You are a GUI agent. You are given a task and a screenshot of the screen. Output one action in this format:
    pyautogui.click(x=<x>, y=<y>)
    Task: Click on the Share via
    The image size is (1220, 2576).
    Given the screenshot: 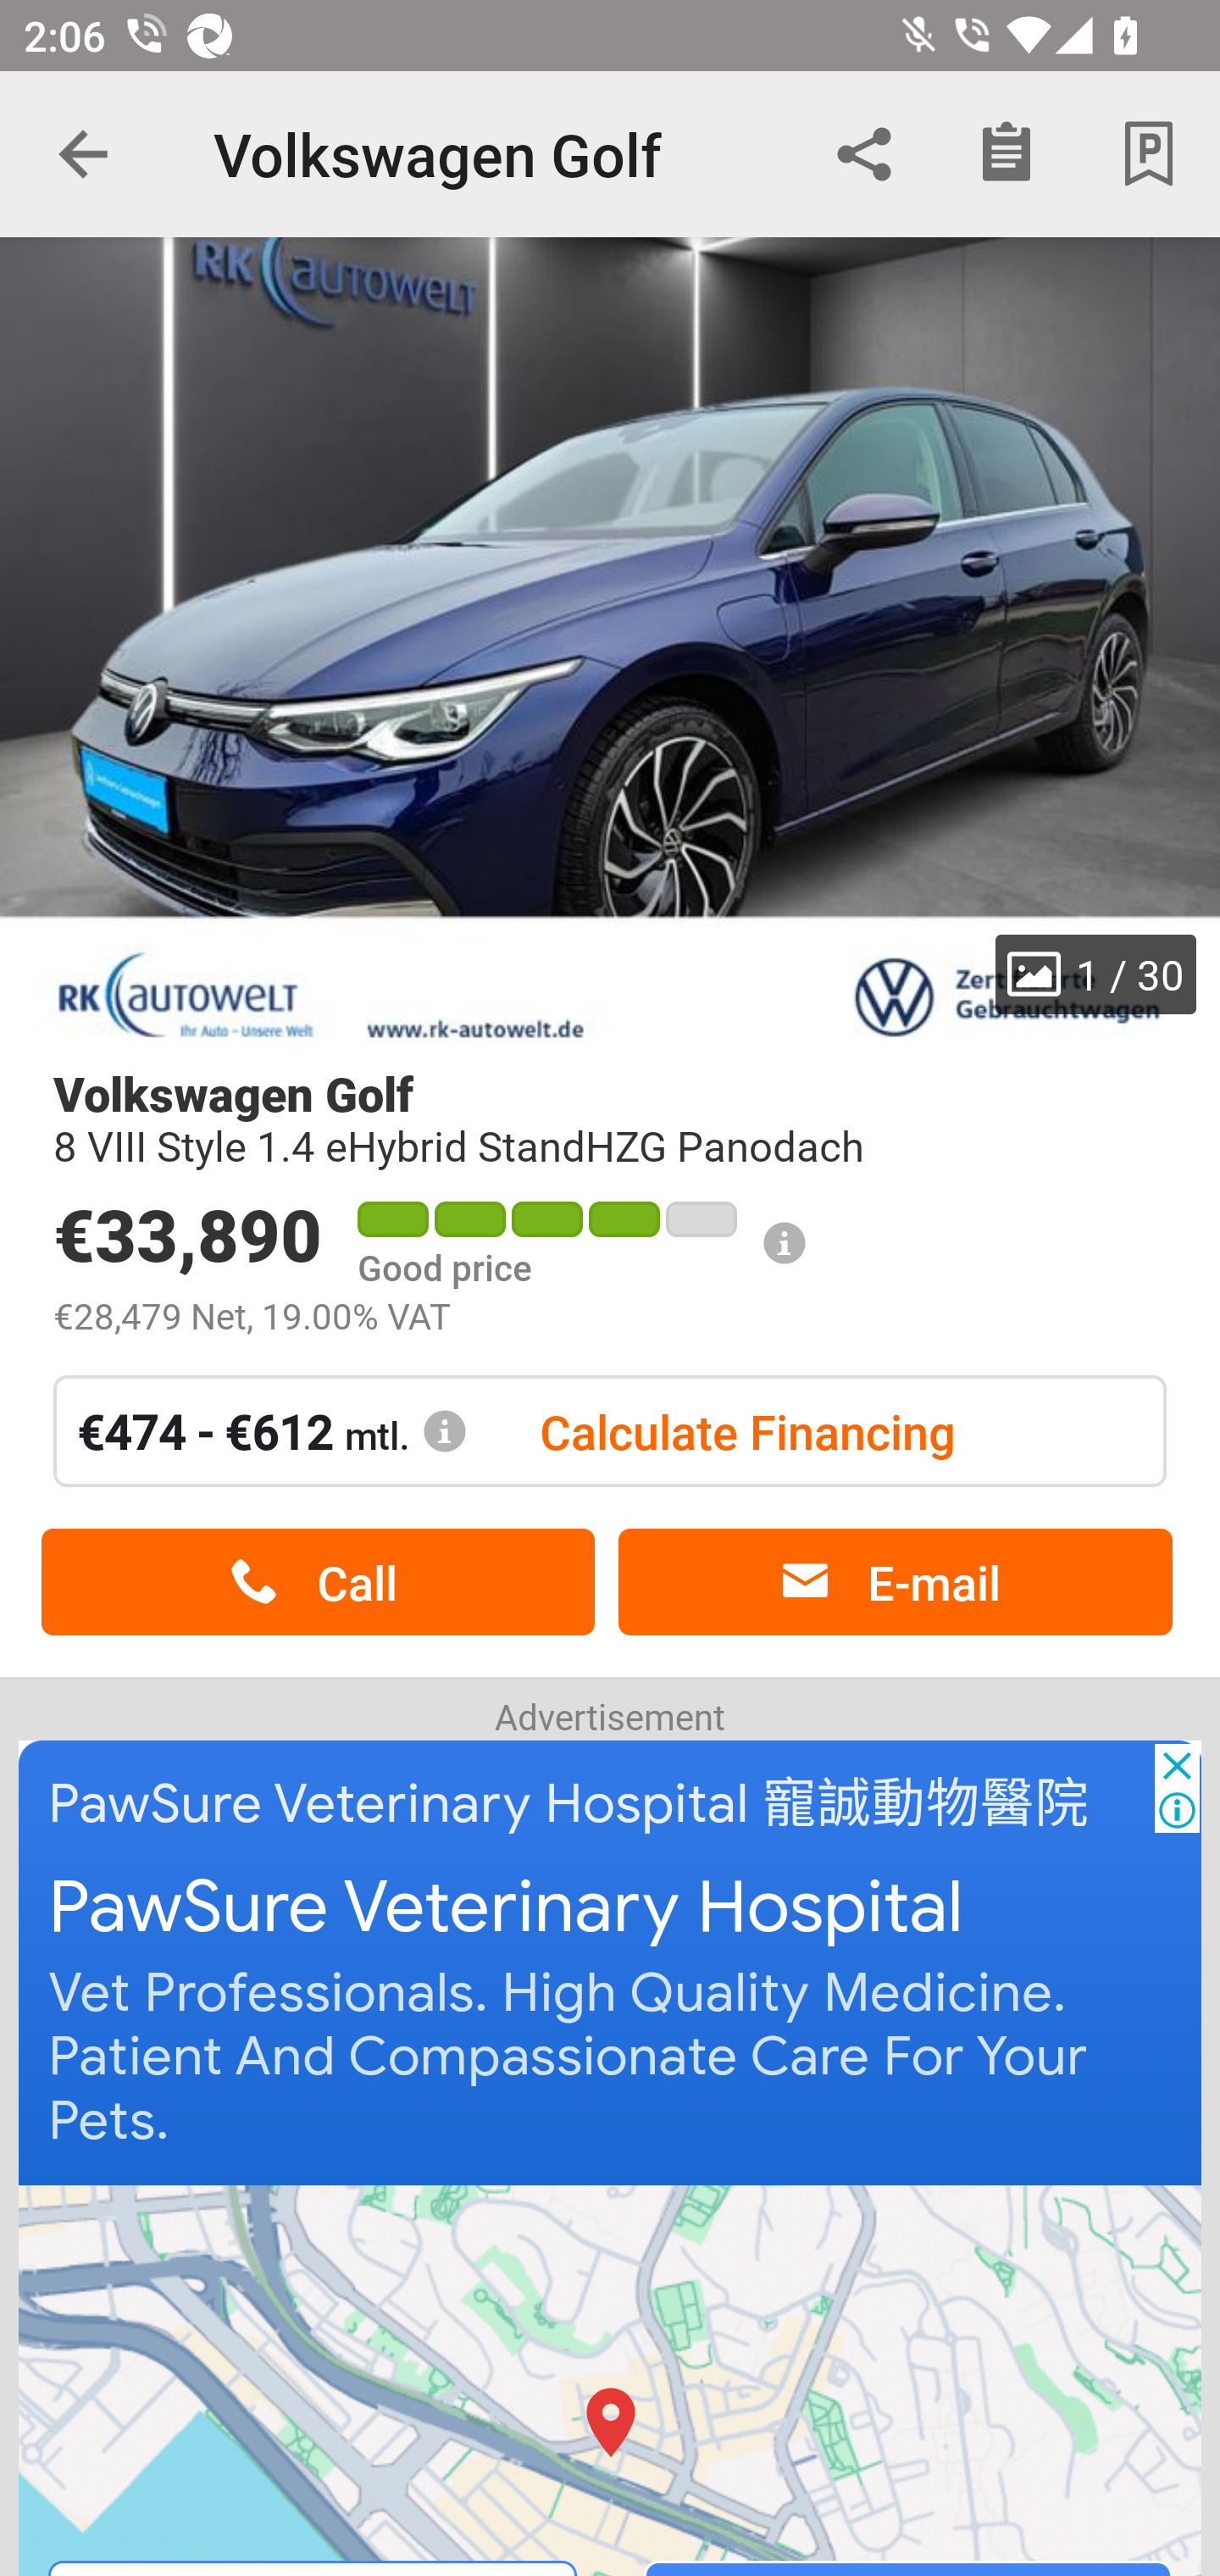 What is the action you would take?
    pyautogui.click(x=864, y=154)
    